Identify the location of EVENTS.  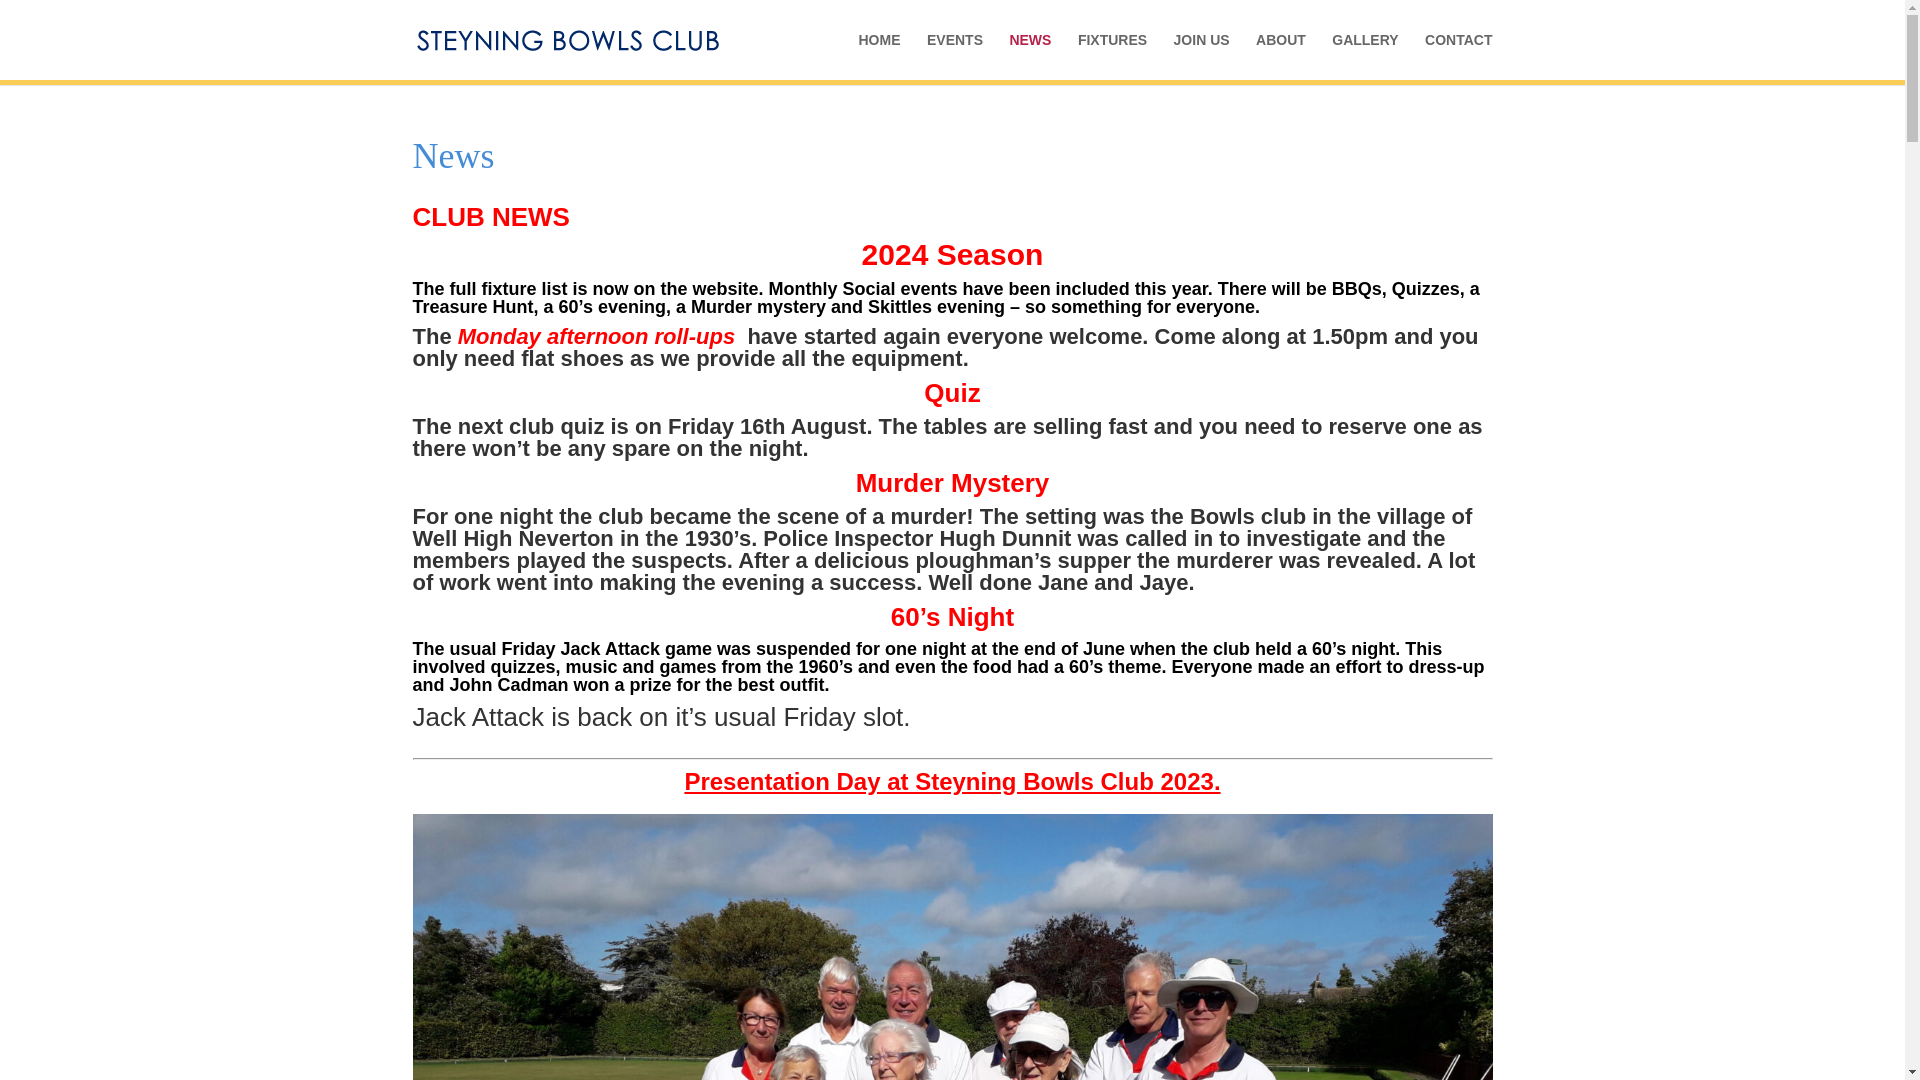
(955, 56).